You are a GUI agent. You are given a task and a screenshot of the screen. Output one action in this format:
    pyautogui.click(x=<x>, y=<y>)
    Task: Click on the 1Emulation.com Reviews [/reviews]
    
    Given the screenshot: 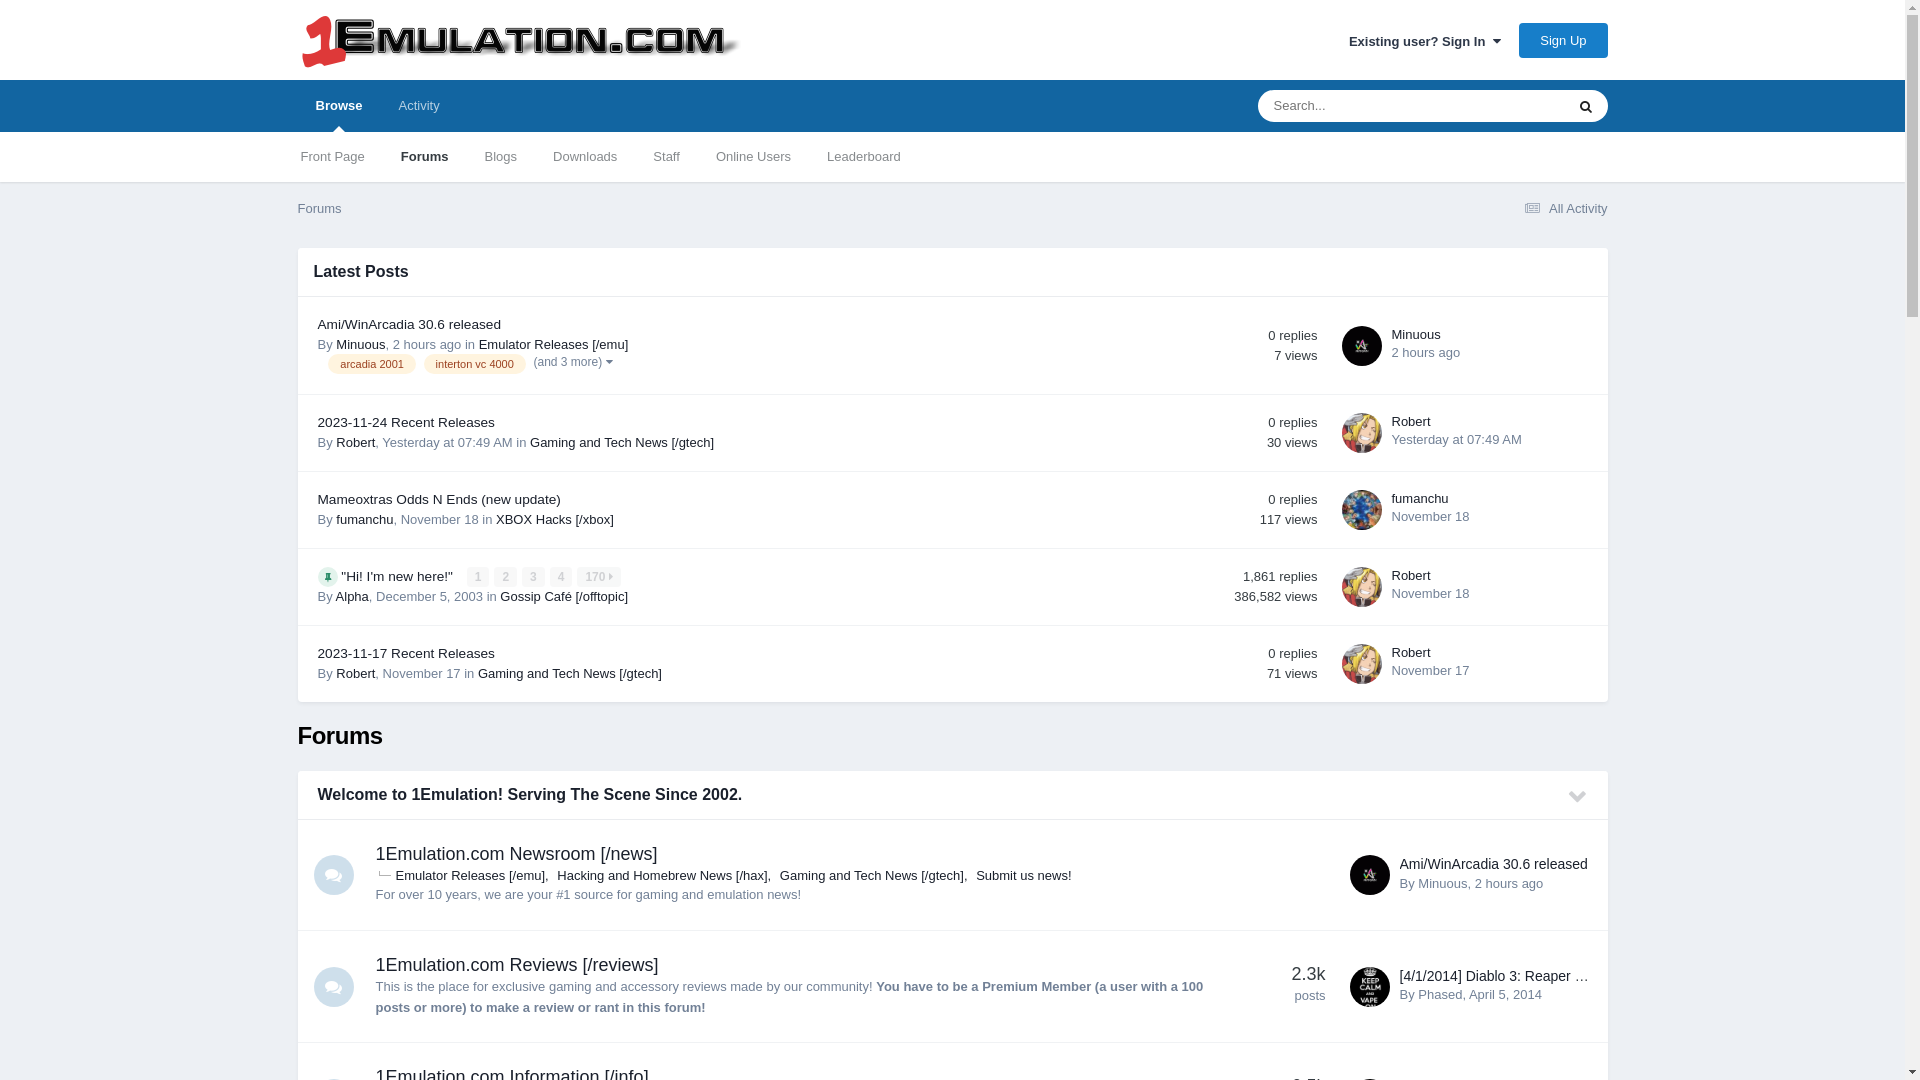 What is the action you would take?
    pyautogui.click(x=518, y=965)
    